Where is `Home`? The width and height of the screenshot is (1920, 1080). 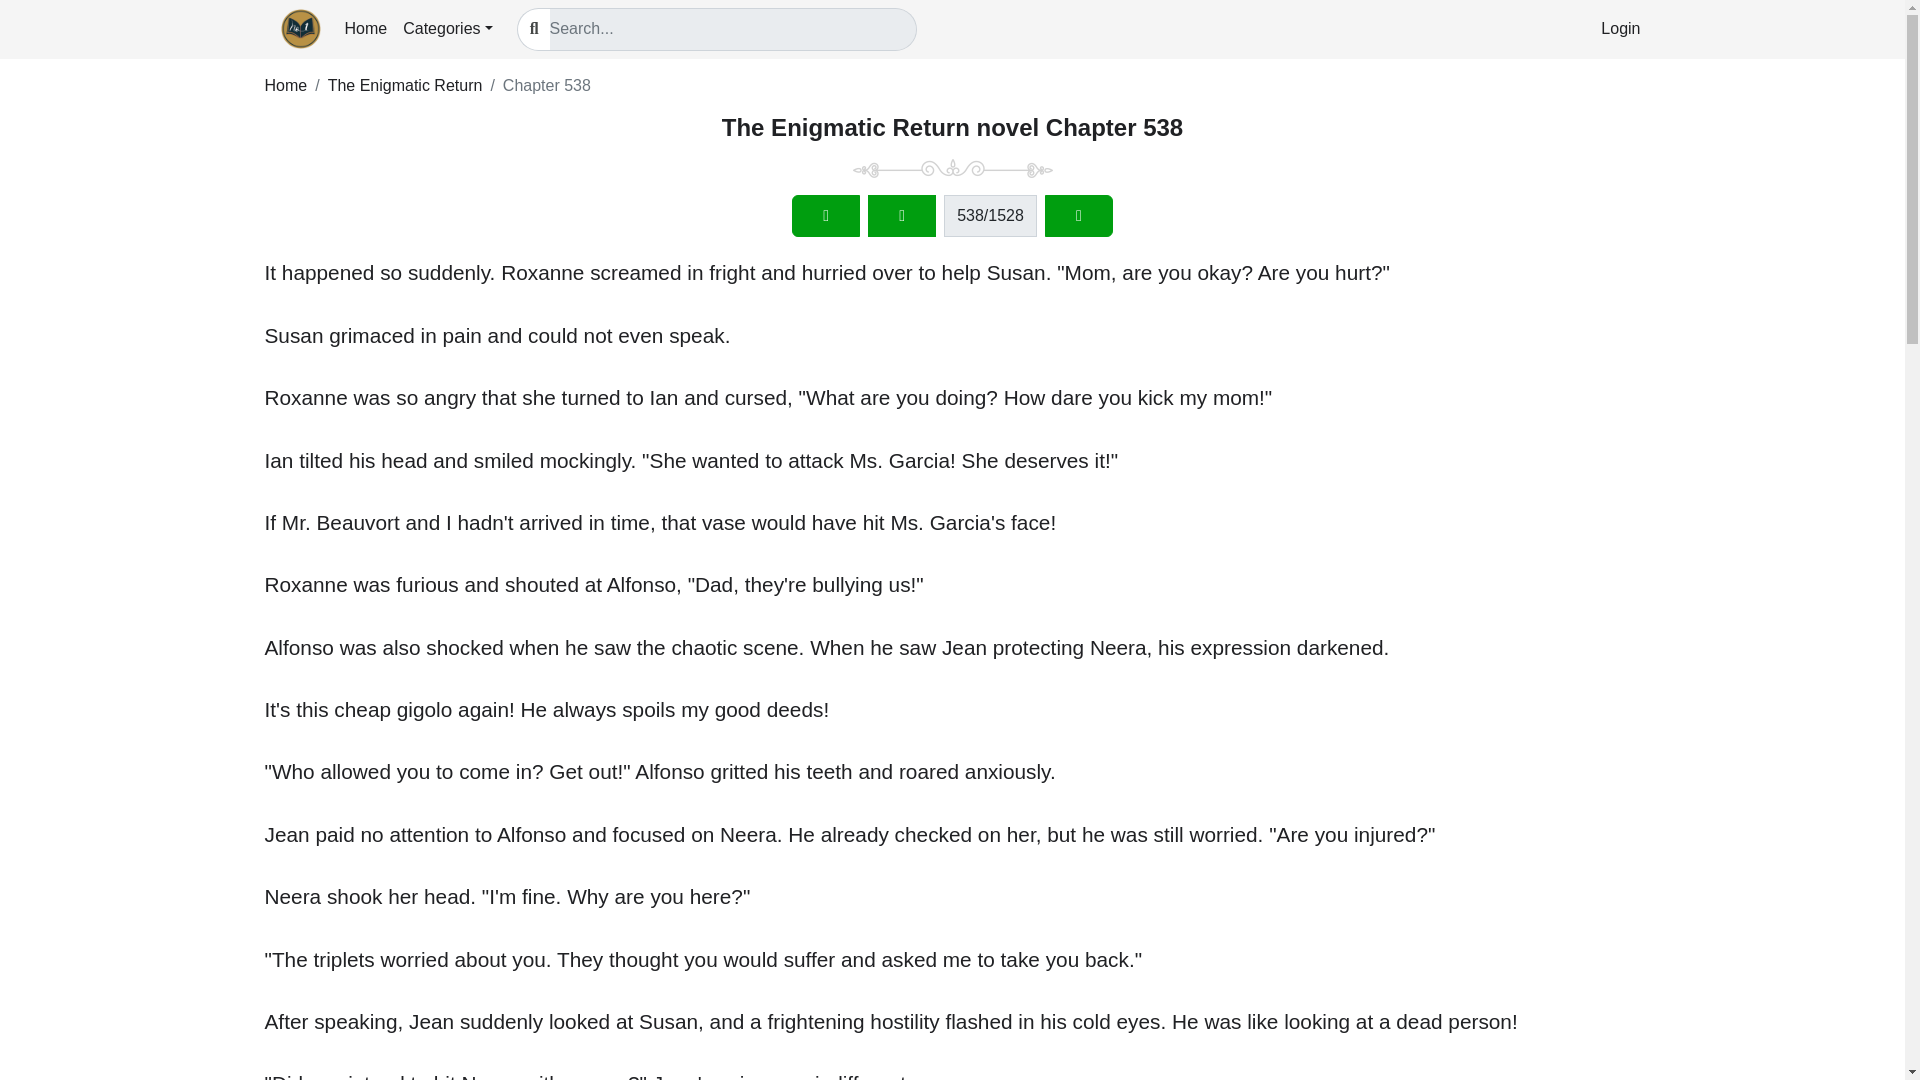
Home is located at coordinates (286, 84).